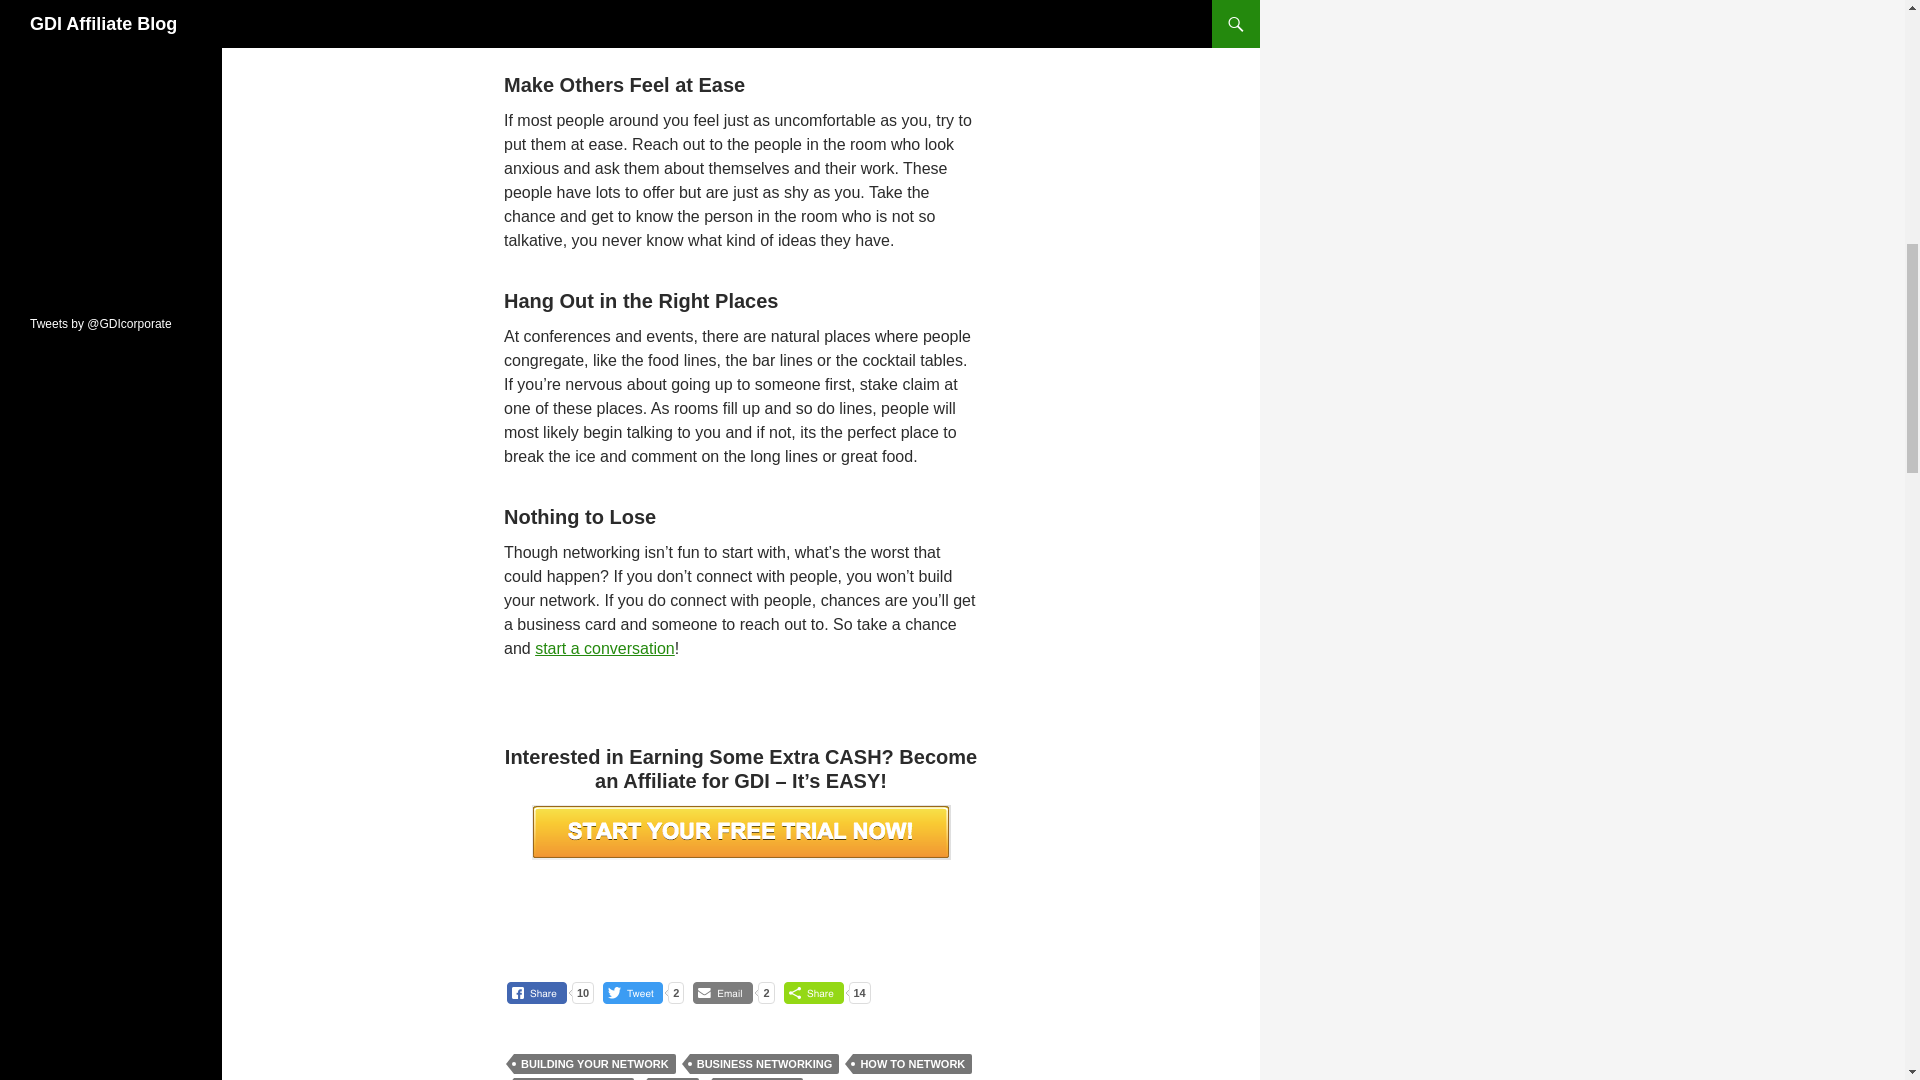 Image resolution: width=1920 pixels, height=1080 pixels. I want to click on LEAD GENERATION, so click(574, 1078).